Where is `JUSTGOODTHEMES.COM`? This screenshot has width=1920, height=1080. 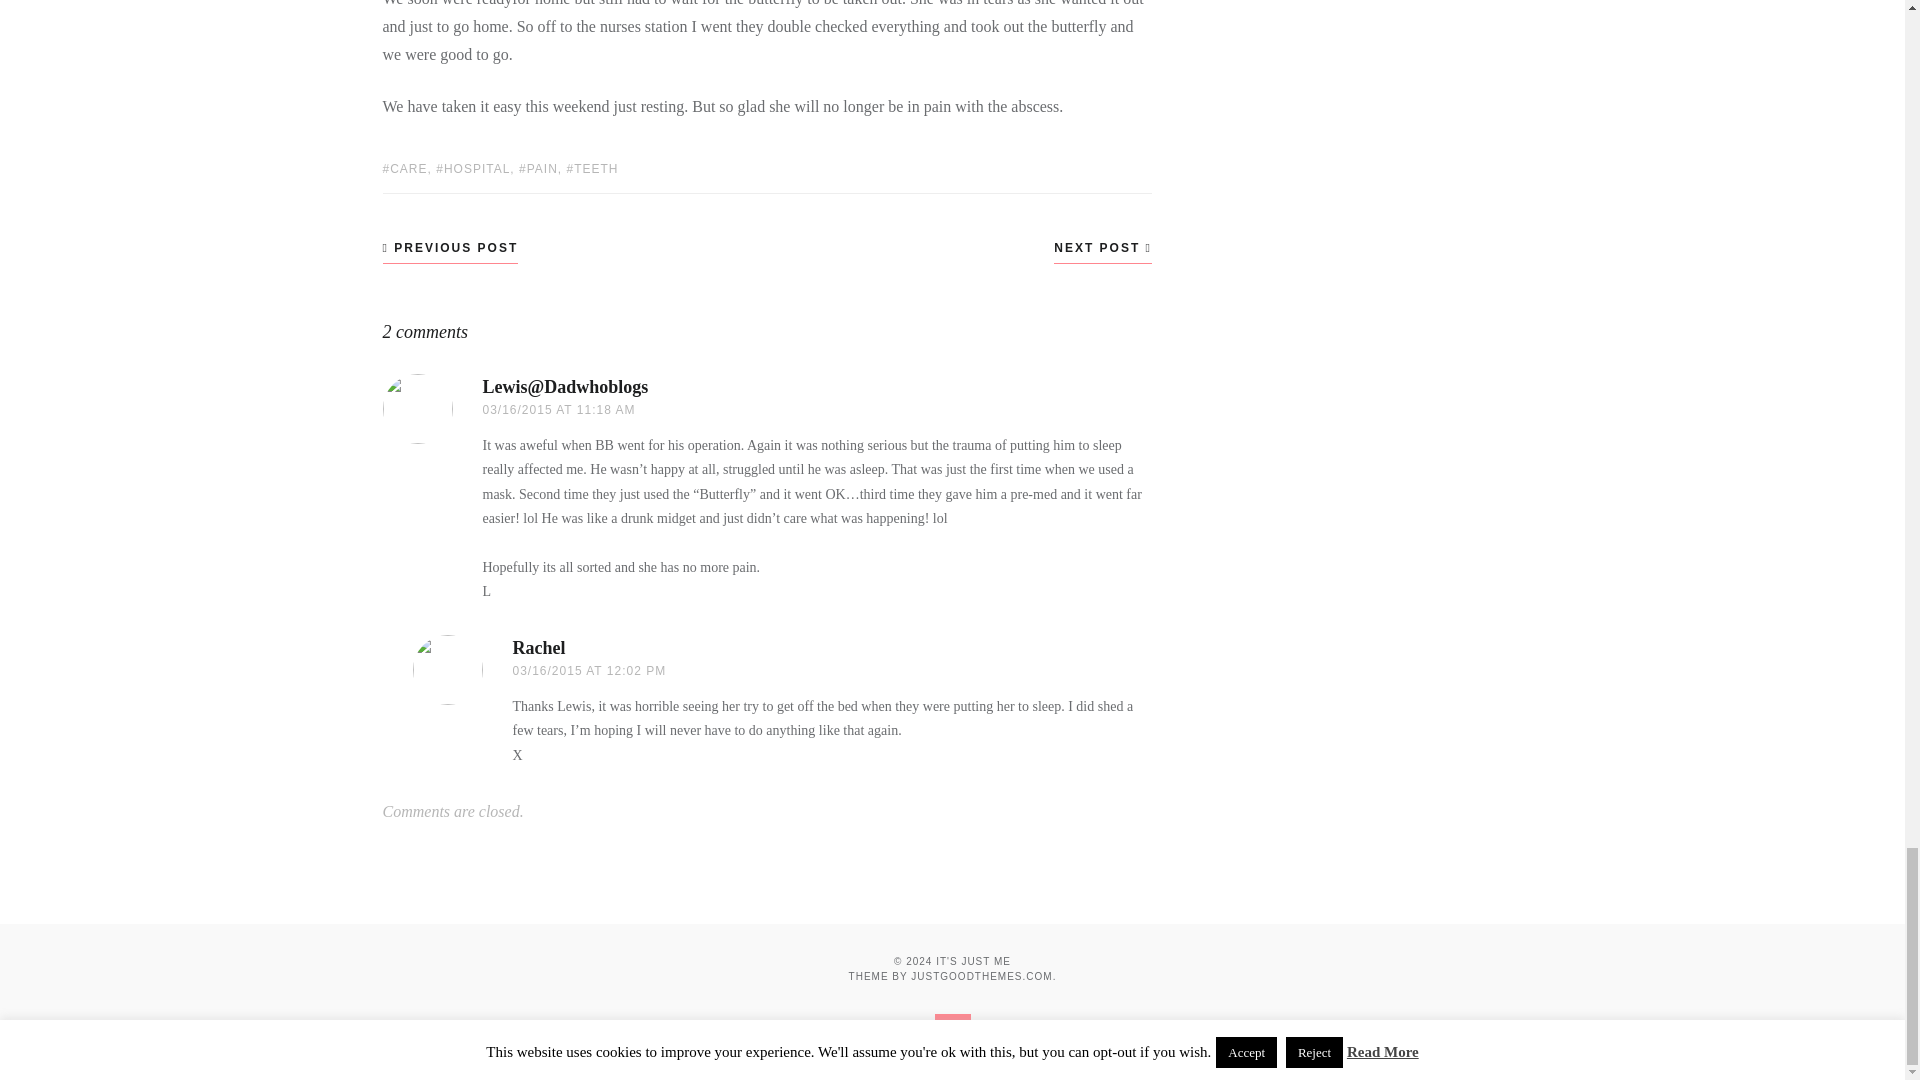
JUSTGOODTHEMES.COM is located at coordinates (981, 976).